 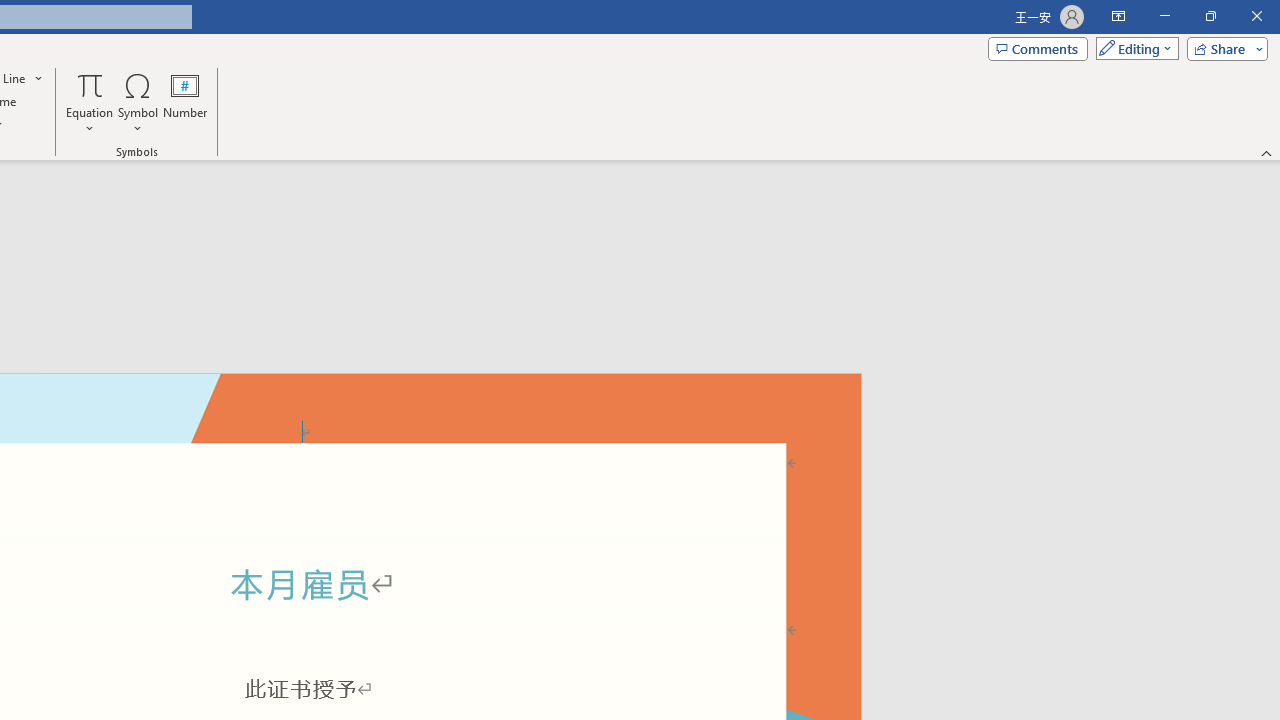 What do you see at coordinates (90, 84) in the screenshot?
I see `Equation` at bounding box center [90, 84].